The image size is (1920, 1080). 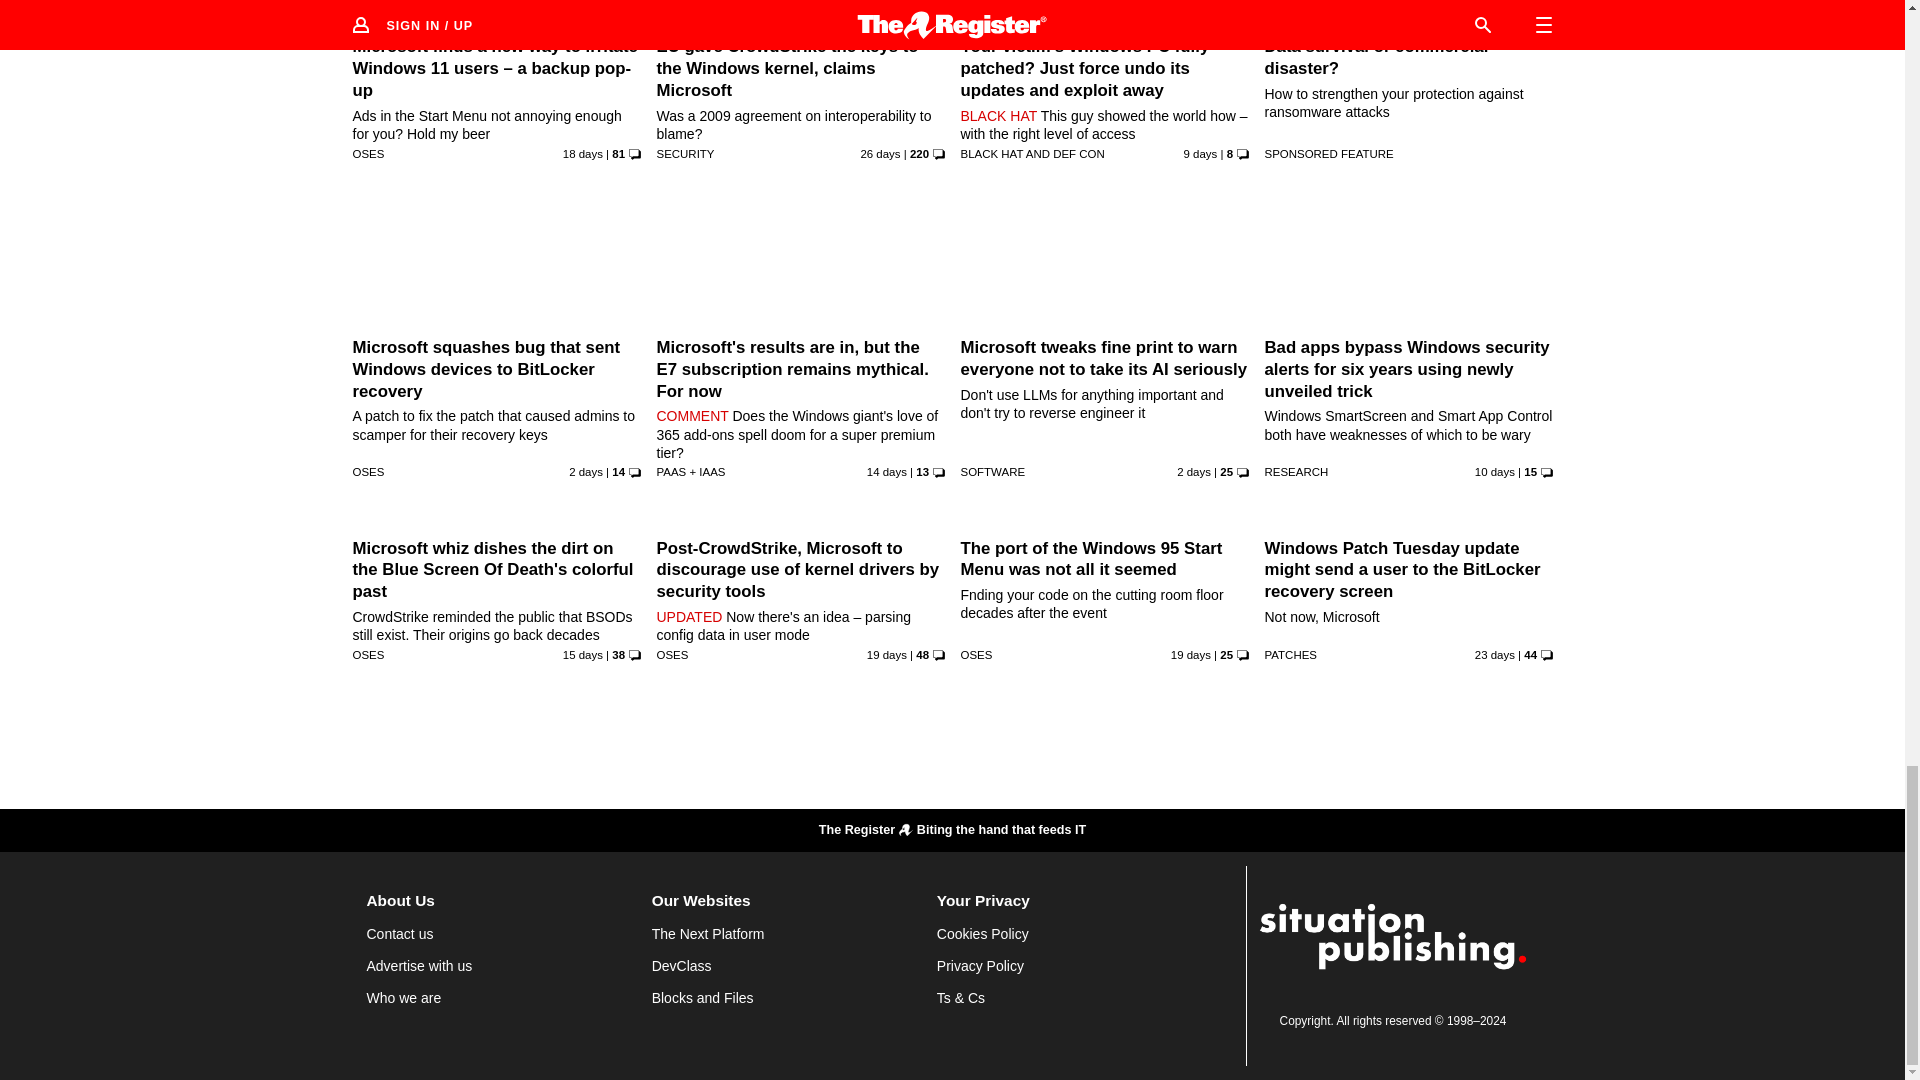 What do you see at coordinates (886, 654) in the screenshot?
I see `29 Jul 2024 6:30` at bounding box center [886, 654].